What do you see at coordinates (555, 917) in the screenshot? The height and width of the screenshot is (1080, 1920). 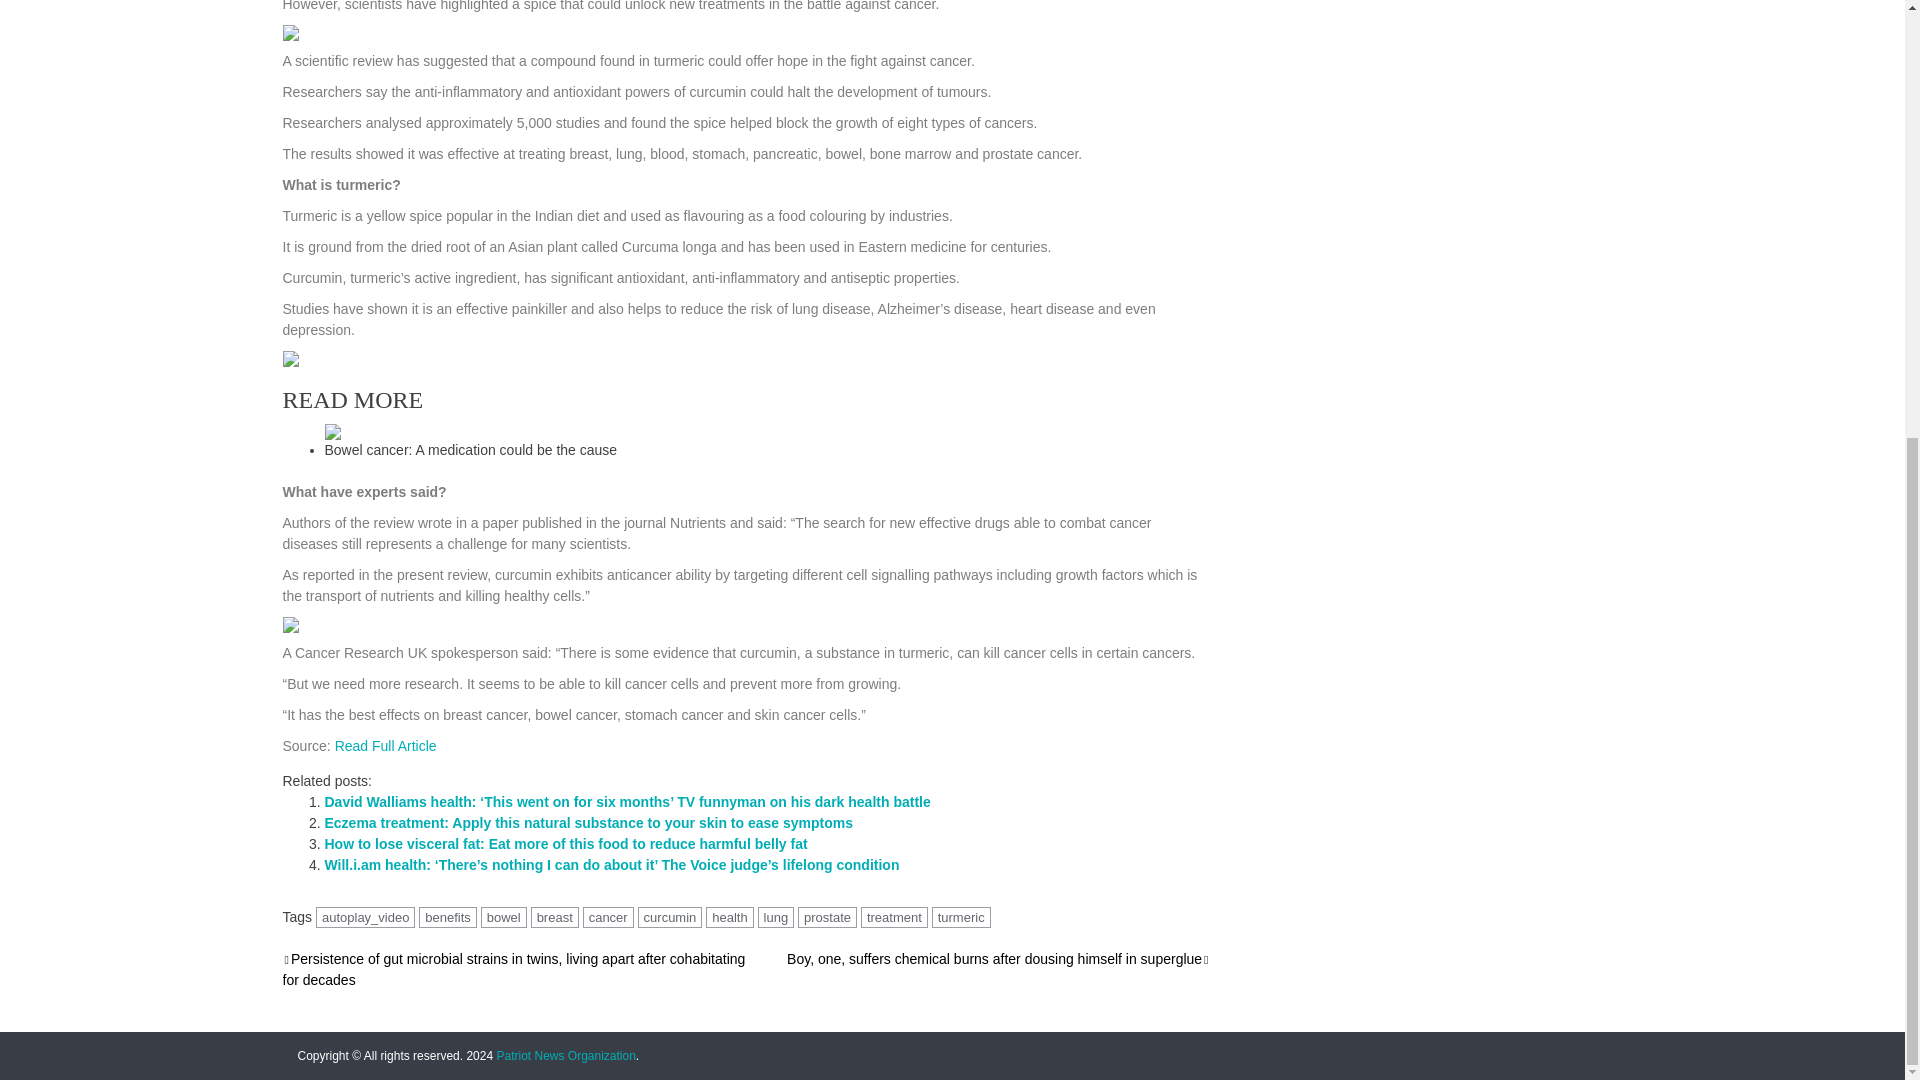 I see `breast` at bounding box center [555, 917].